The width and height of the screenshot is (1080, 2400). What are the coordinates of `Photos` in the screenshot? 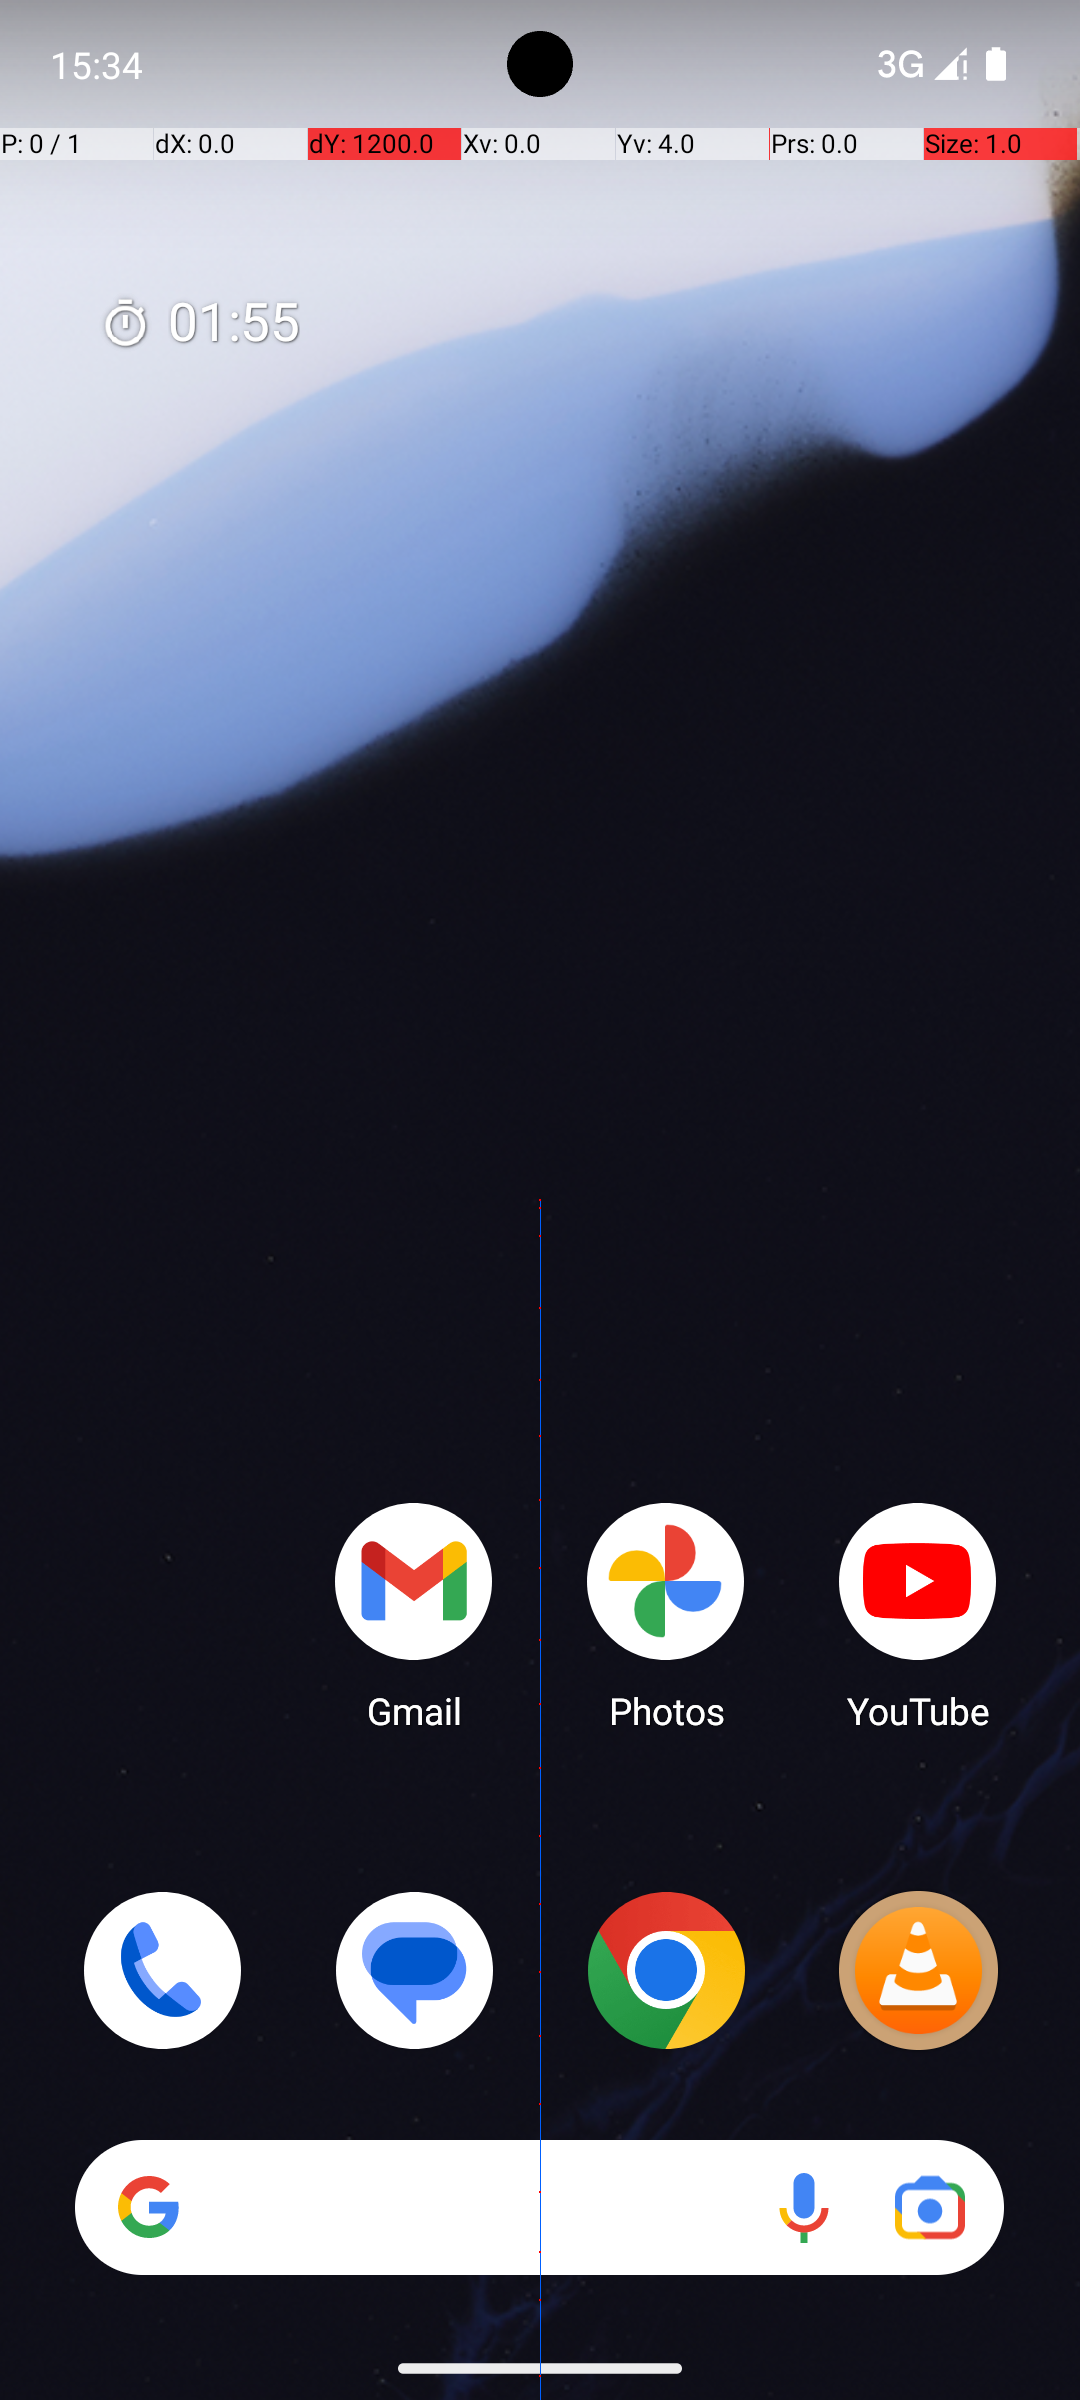 It's located at (666, 1615).